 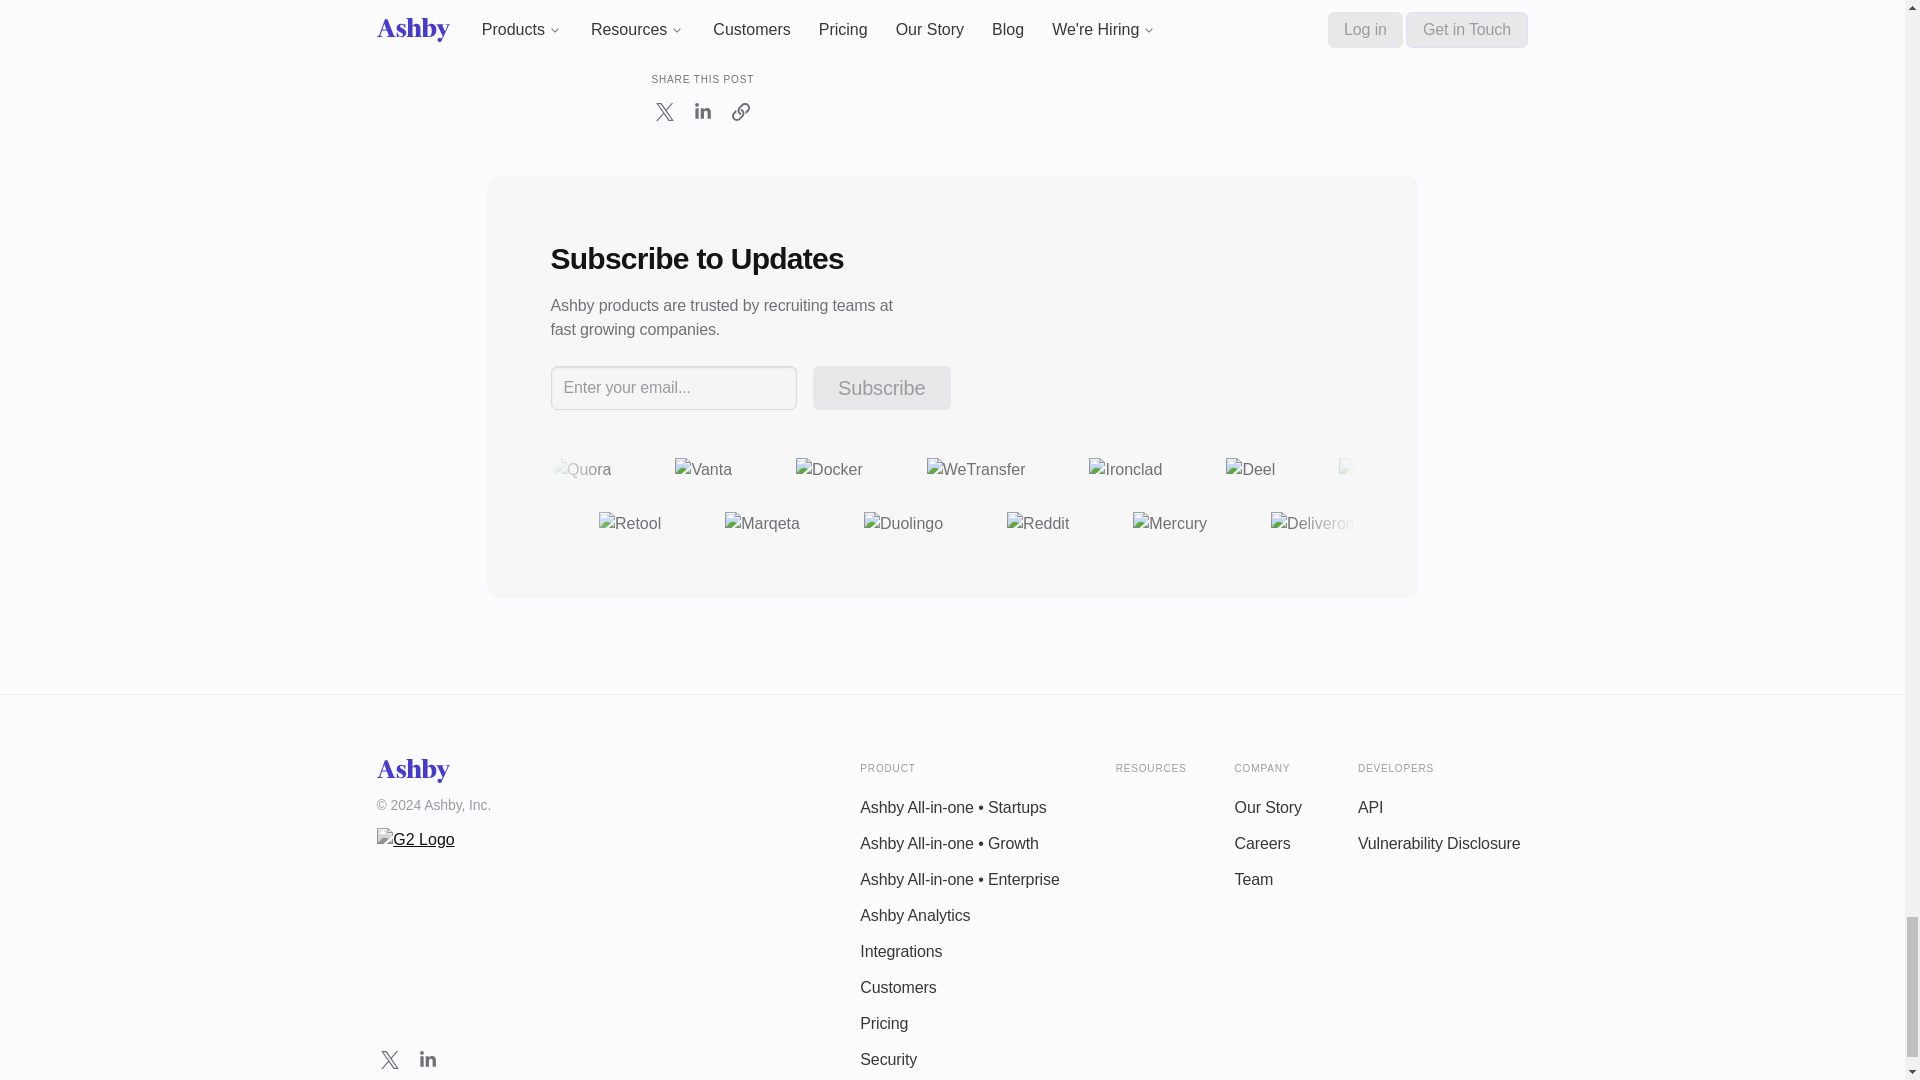 I want to click on Ashby Analytics, so click(x=914, y=916).